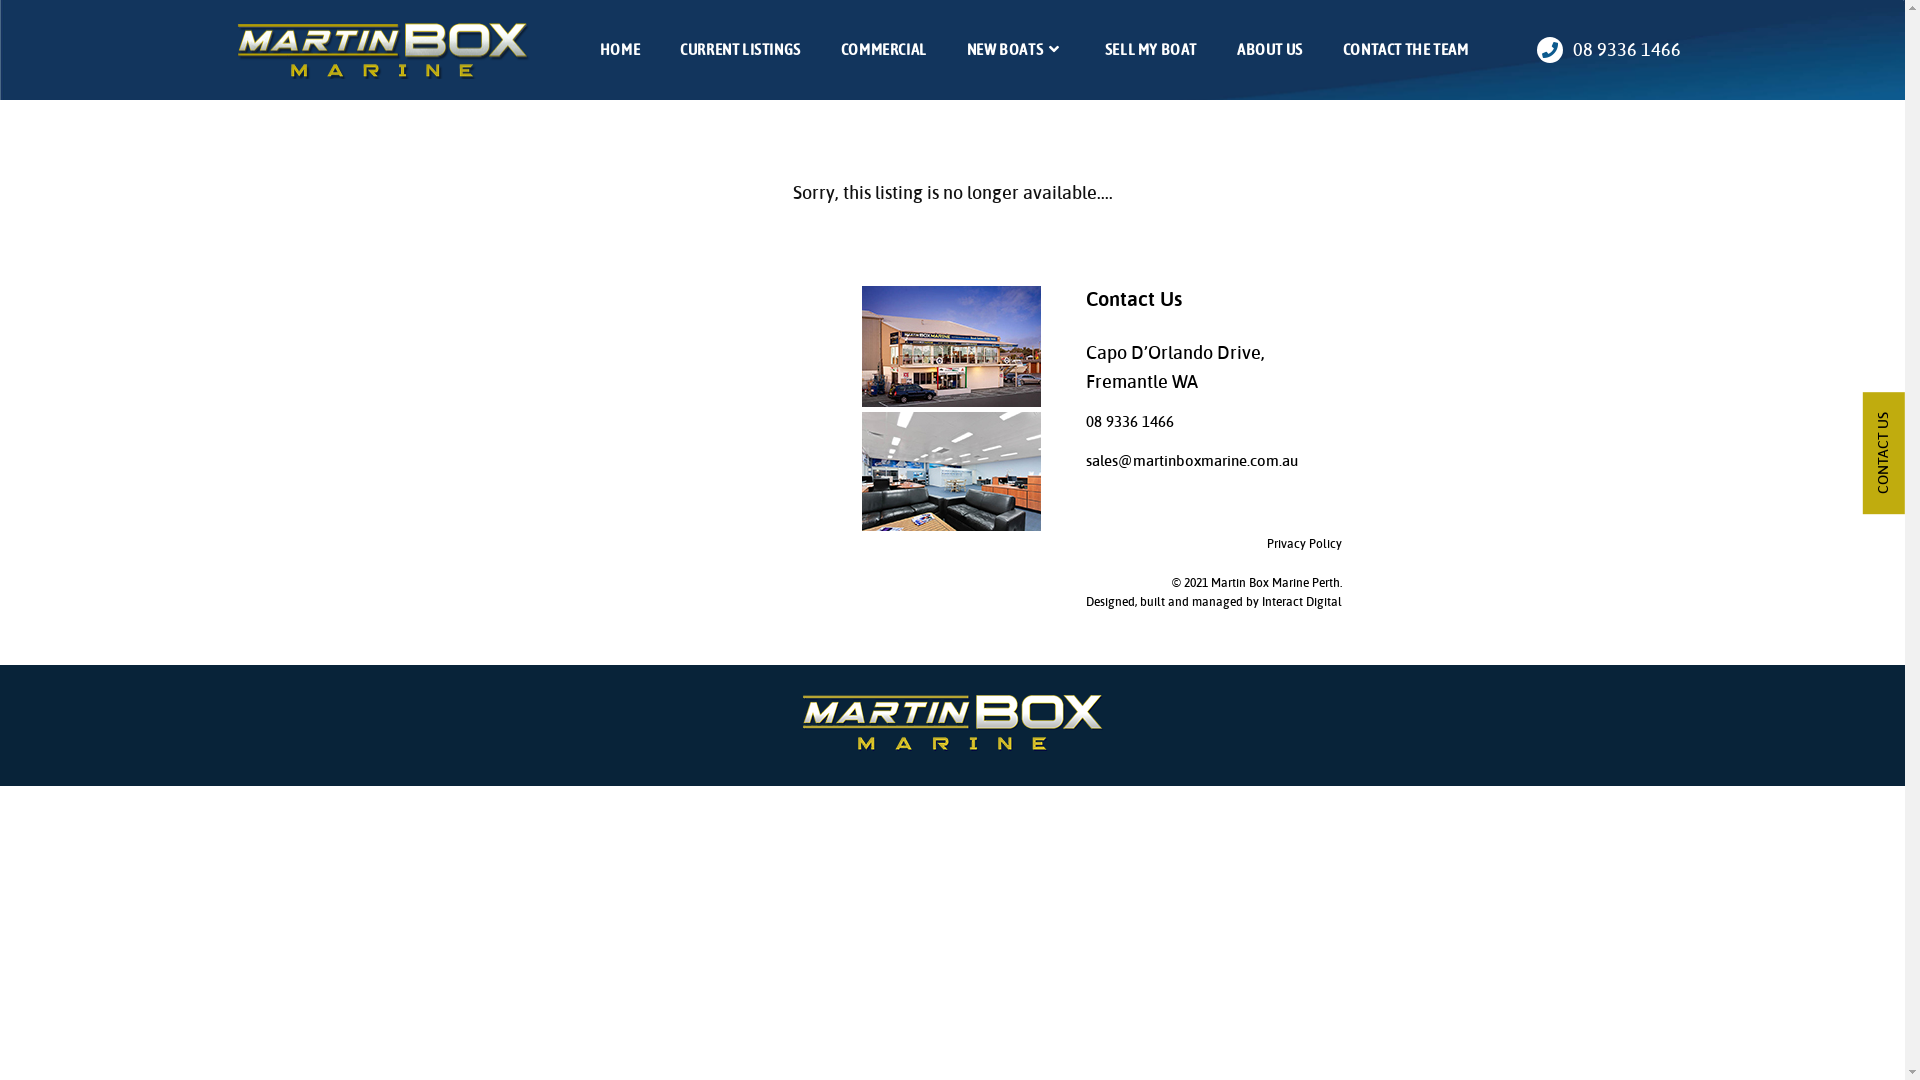  Describe the element at coordinates (884, 50) in the screenshot. I see `COMMERCIAL` at that location.